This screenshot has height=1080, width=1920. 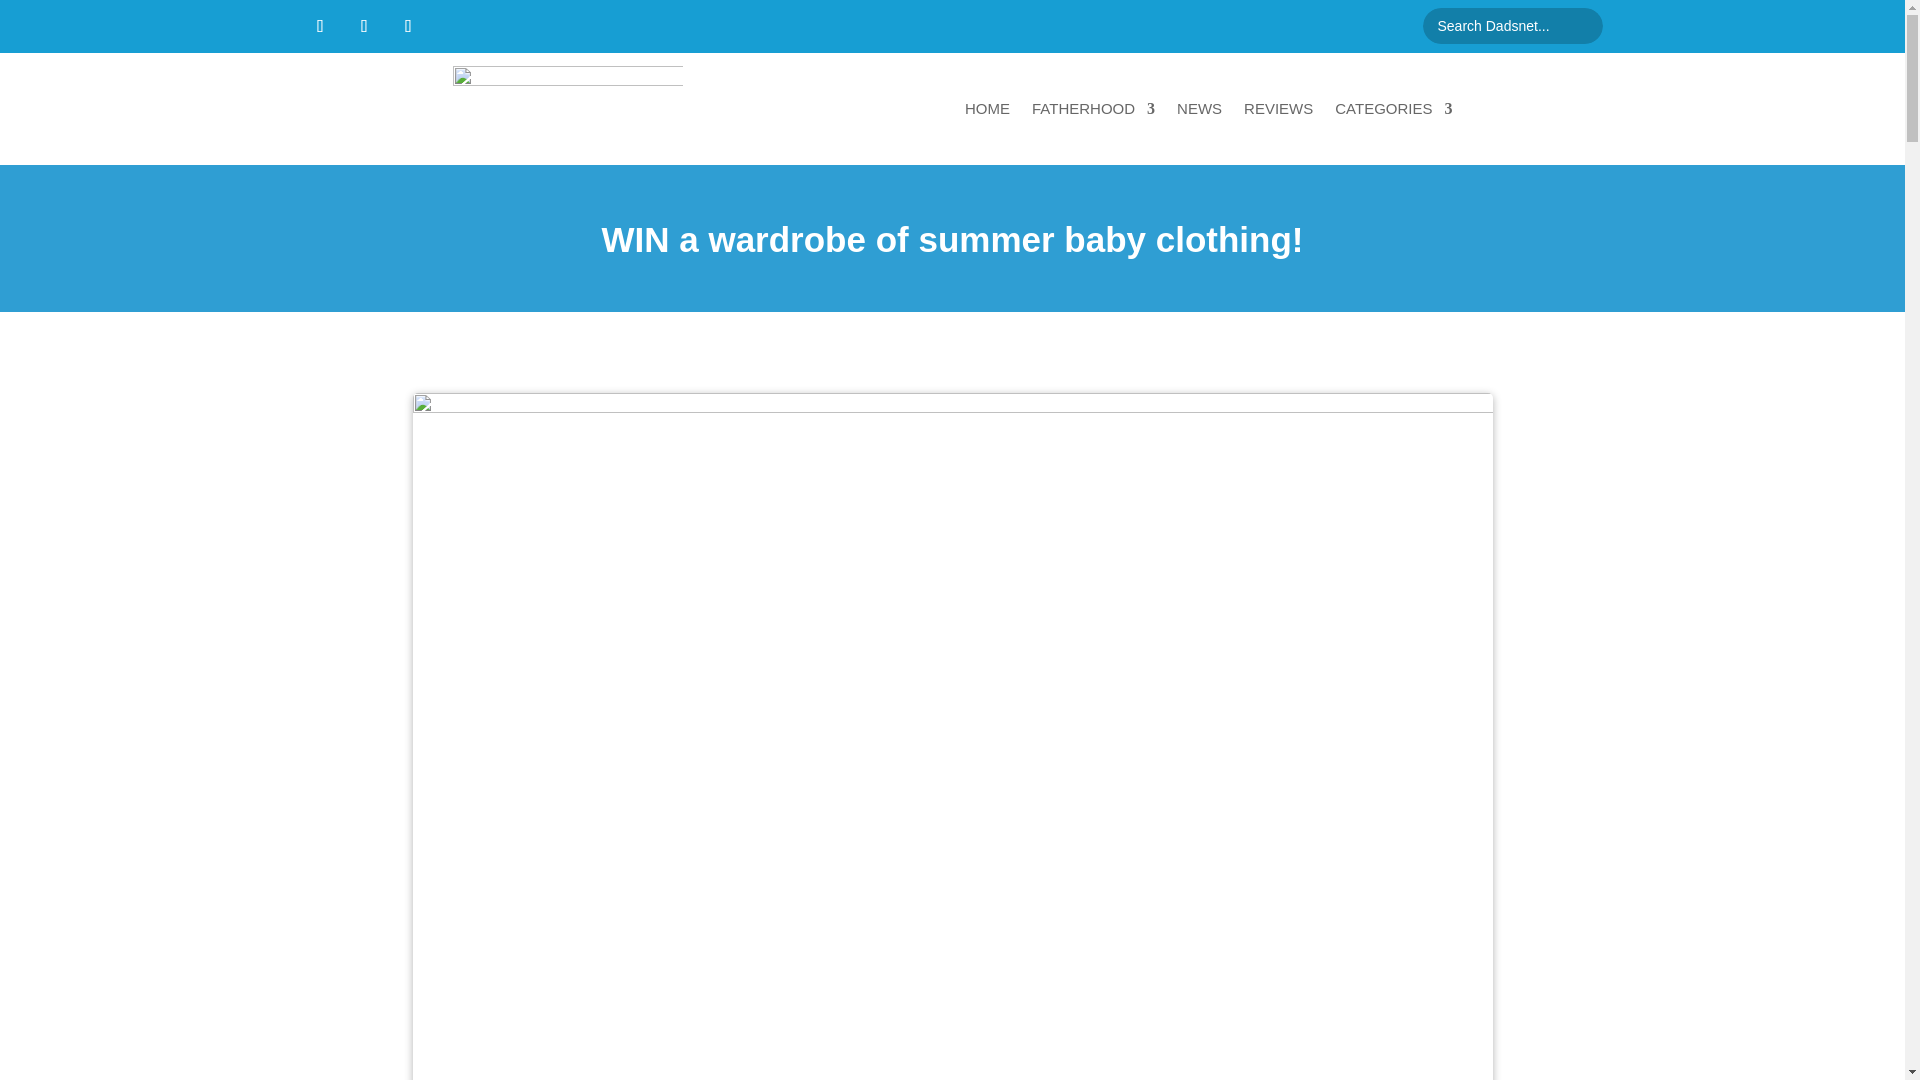 I want to click on Search, so click(x=32, y=18).